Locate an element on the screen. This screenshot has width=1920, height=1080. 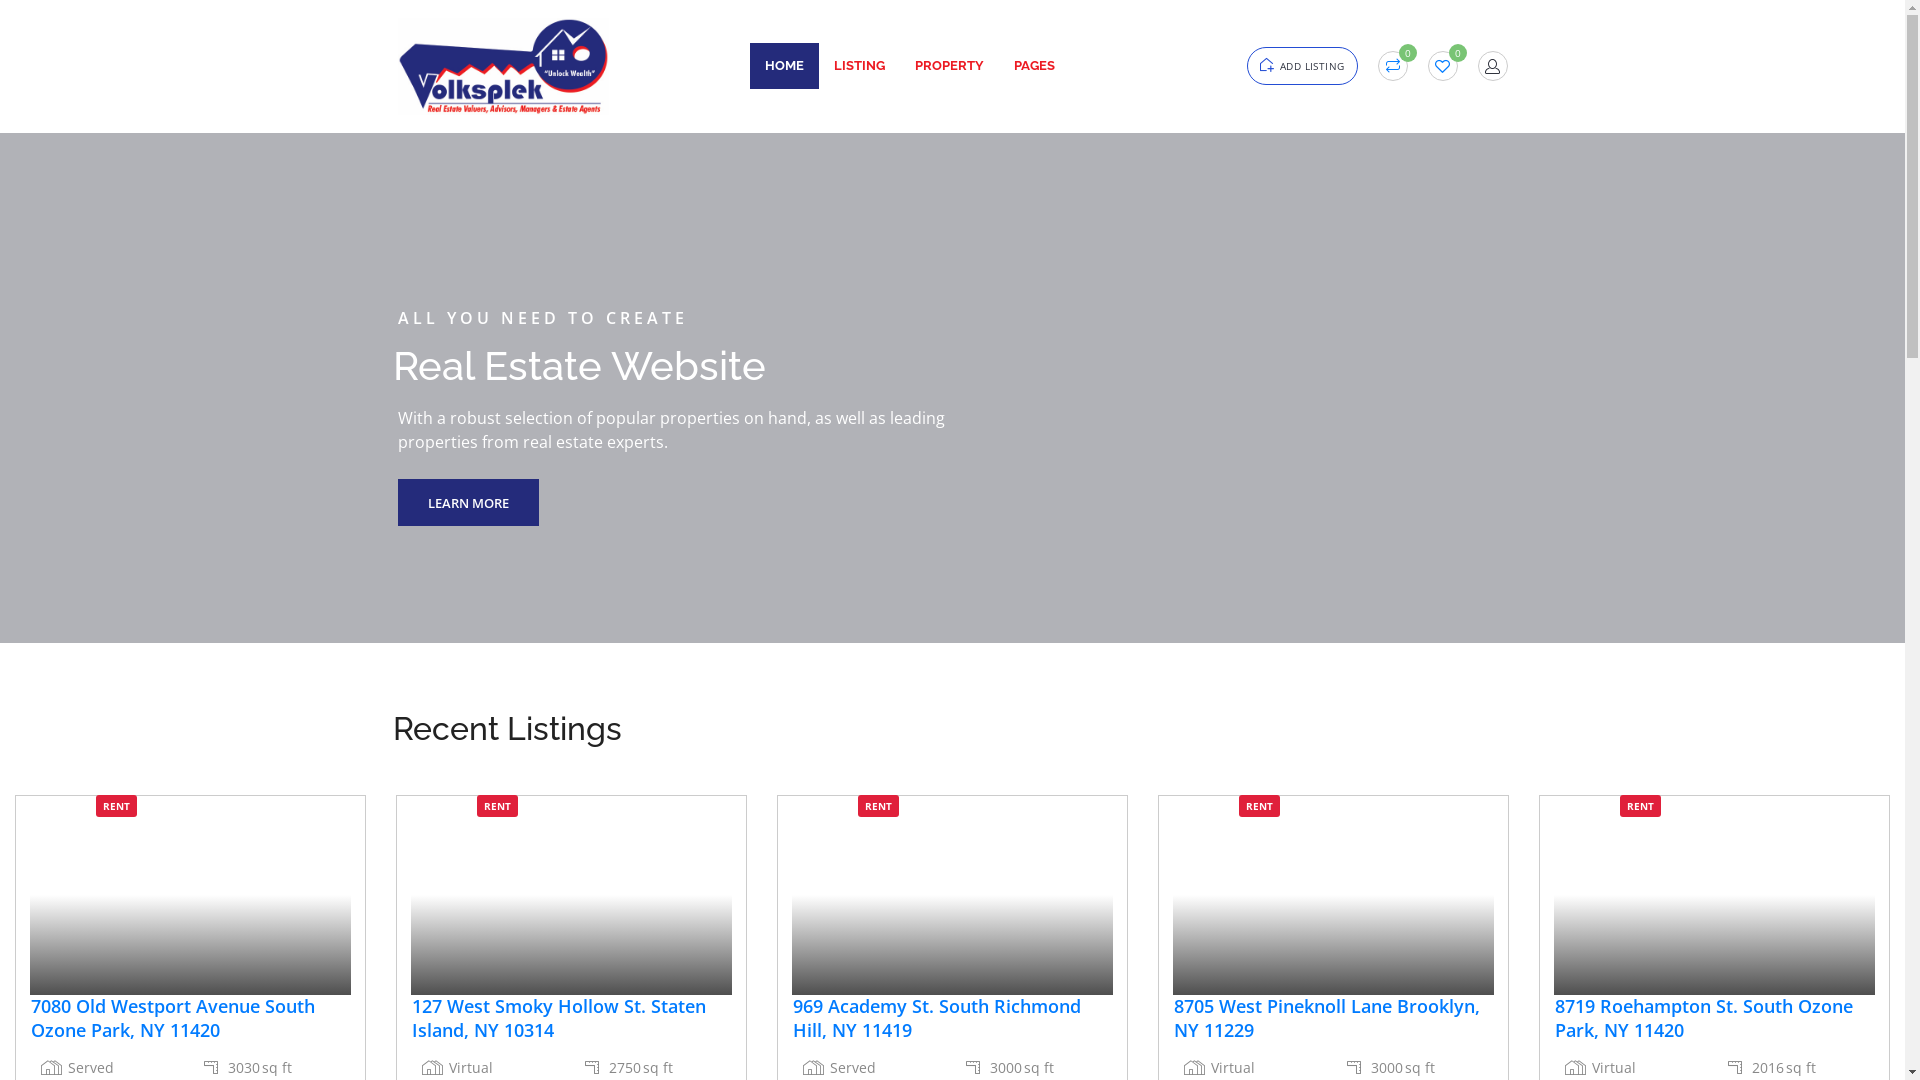
LISTING is located at coordinates (860, 66).